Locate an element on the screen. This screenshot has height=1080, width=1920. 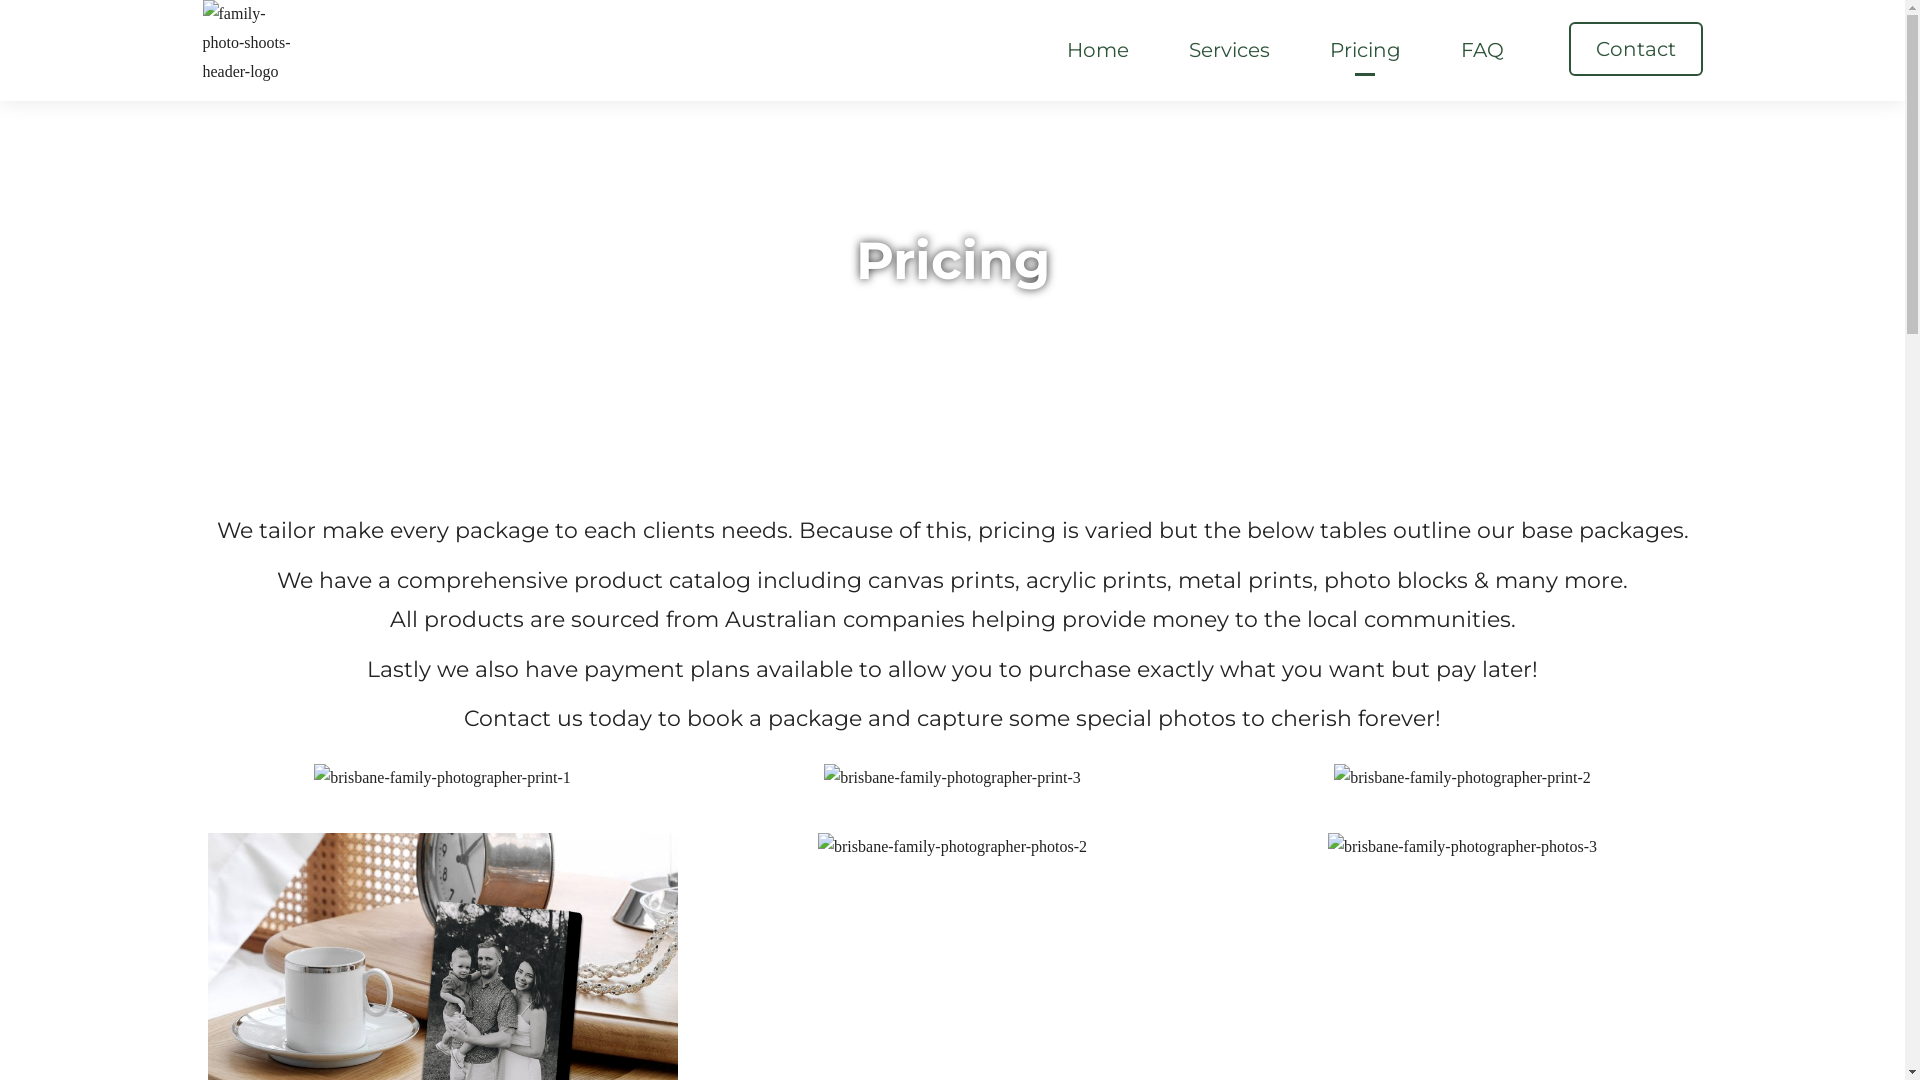
brisbane-family-photographer-print-3 is located at coordinates (952, 778).